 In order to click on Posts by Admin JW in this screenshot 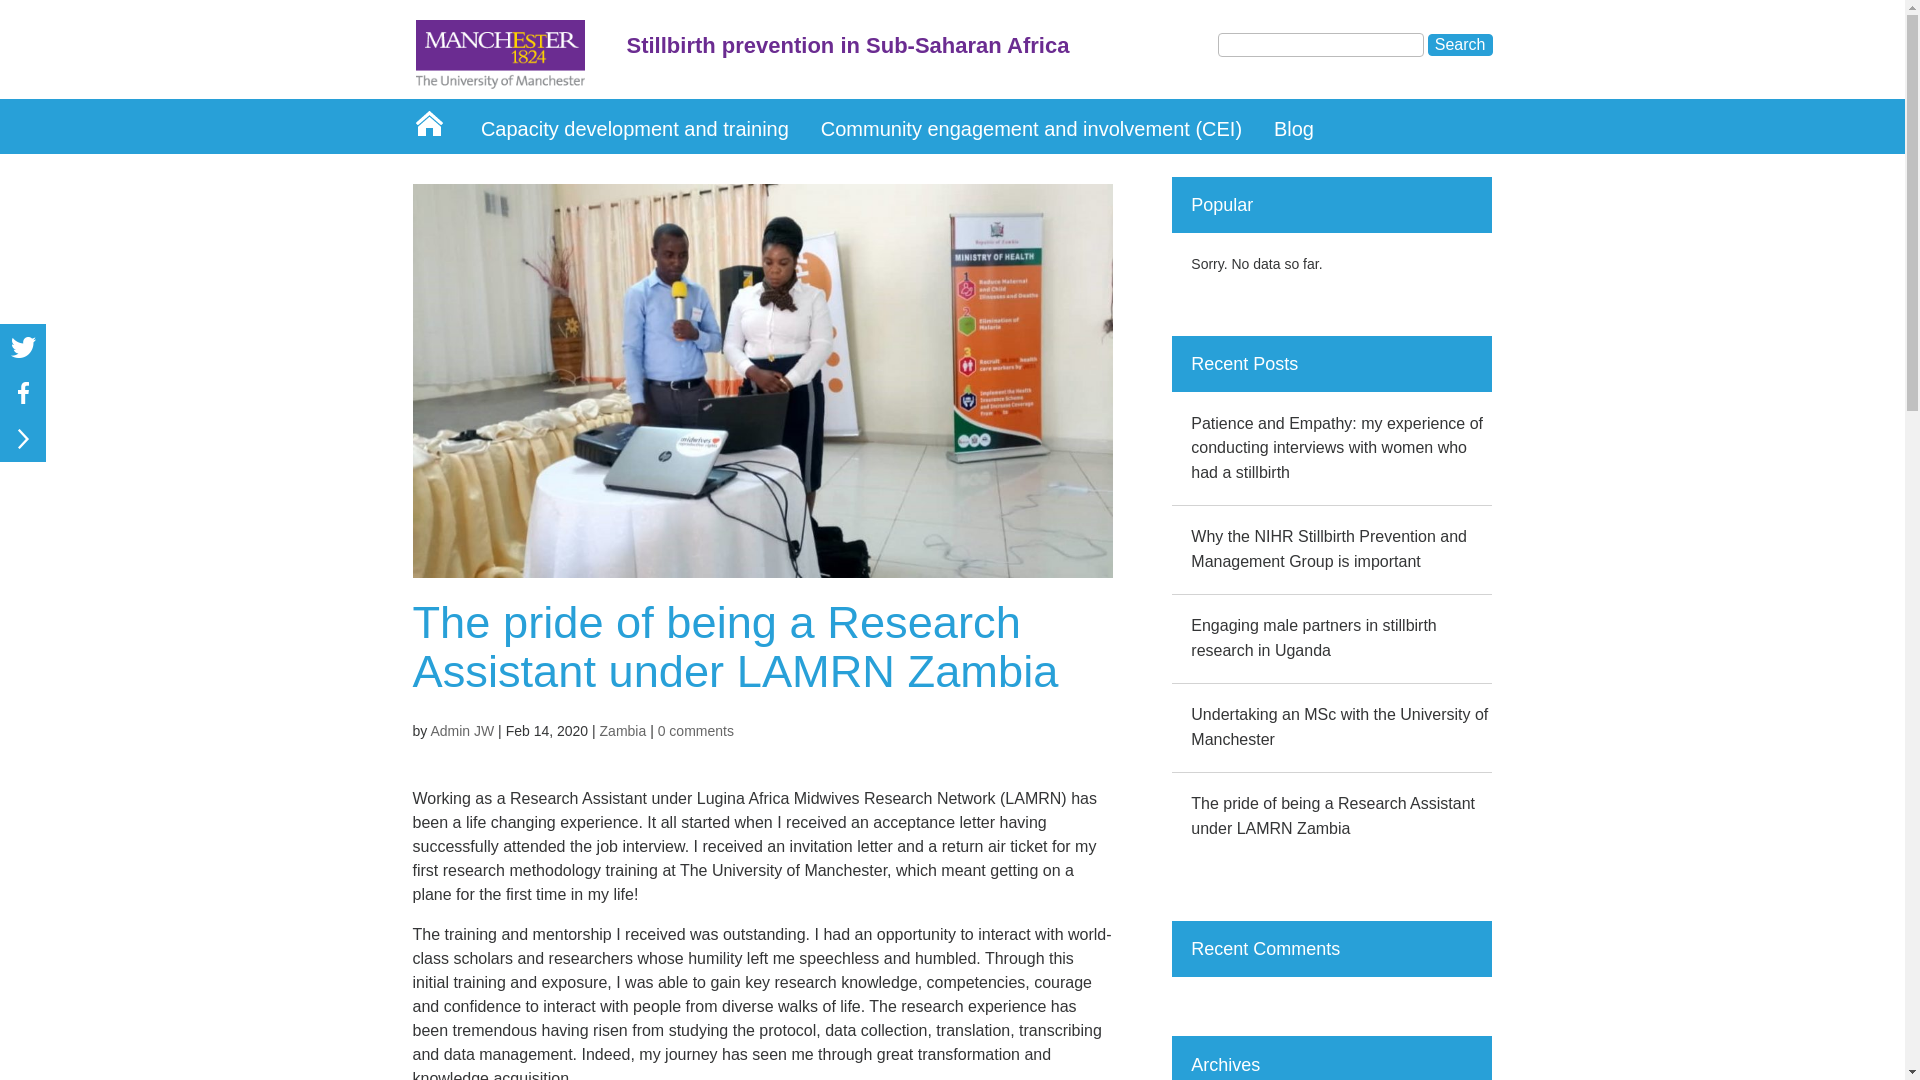, I will do `click(462, 730)`.